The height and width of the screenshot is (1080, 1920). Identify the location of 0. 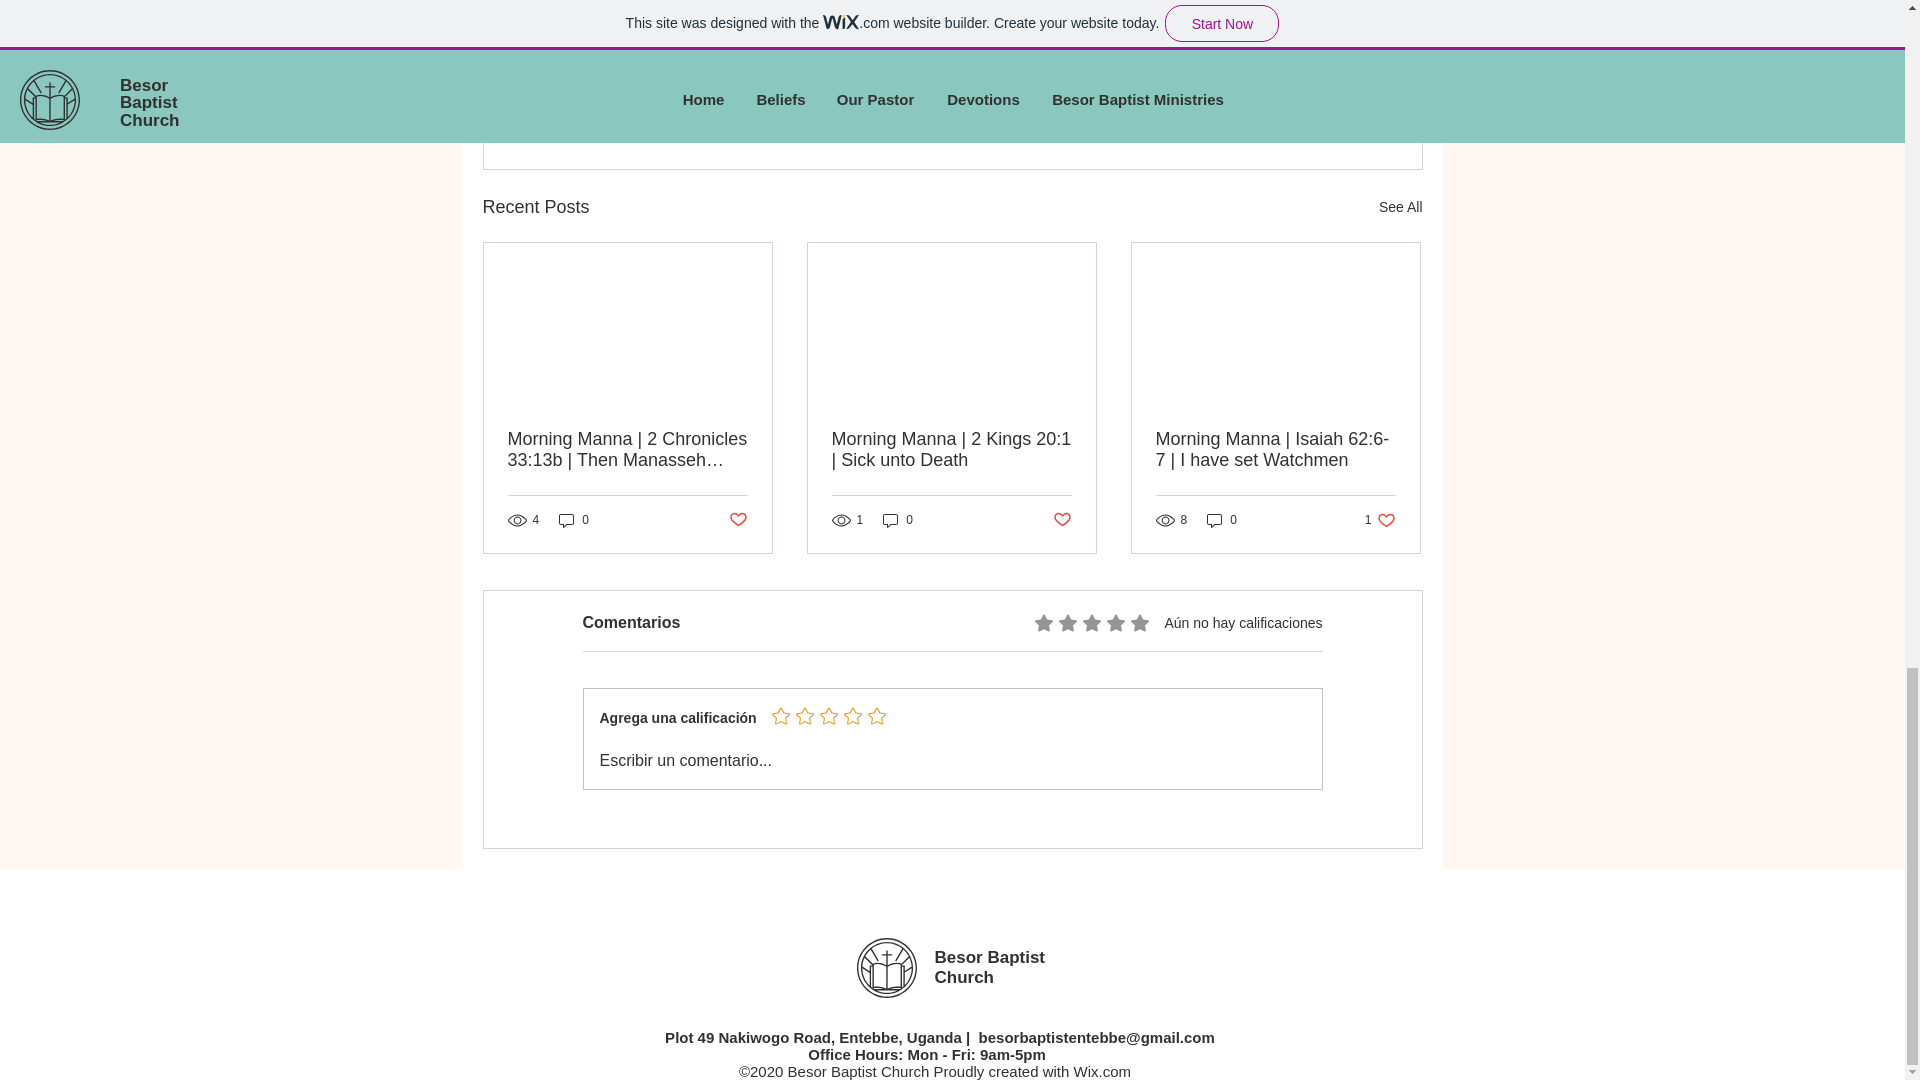
(1222, 520).